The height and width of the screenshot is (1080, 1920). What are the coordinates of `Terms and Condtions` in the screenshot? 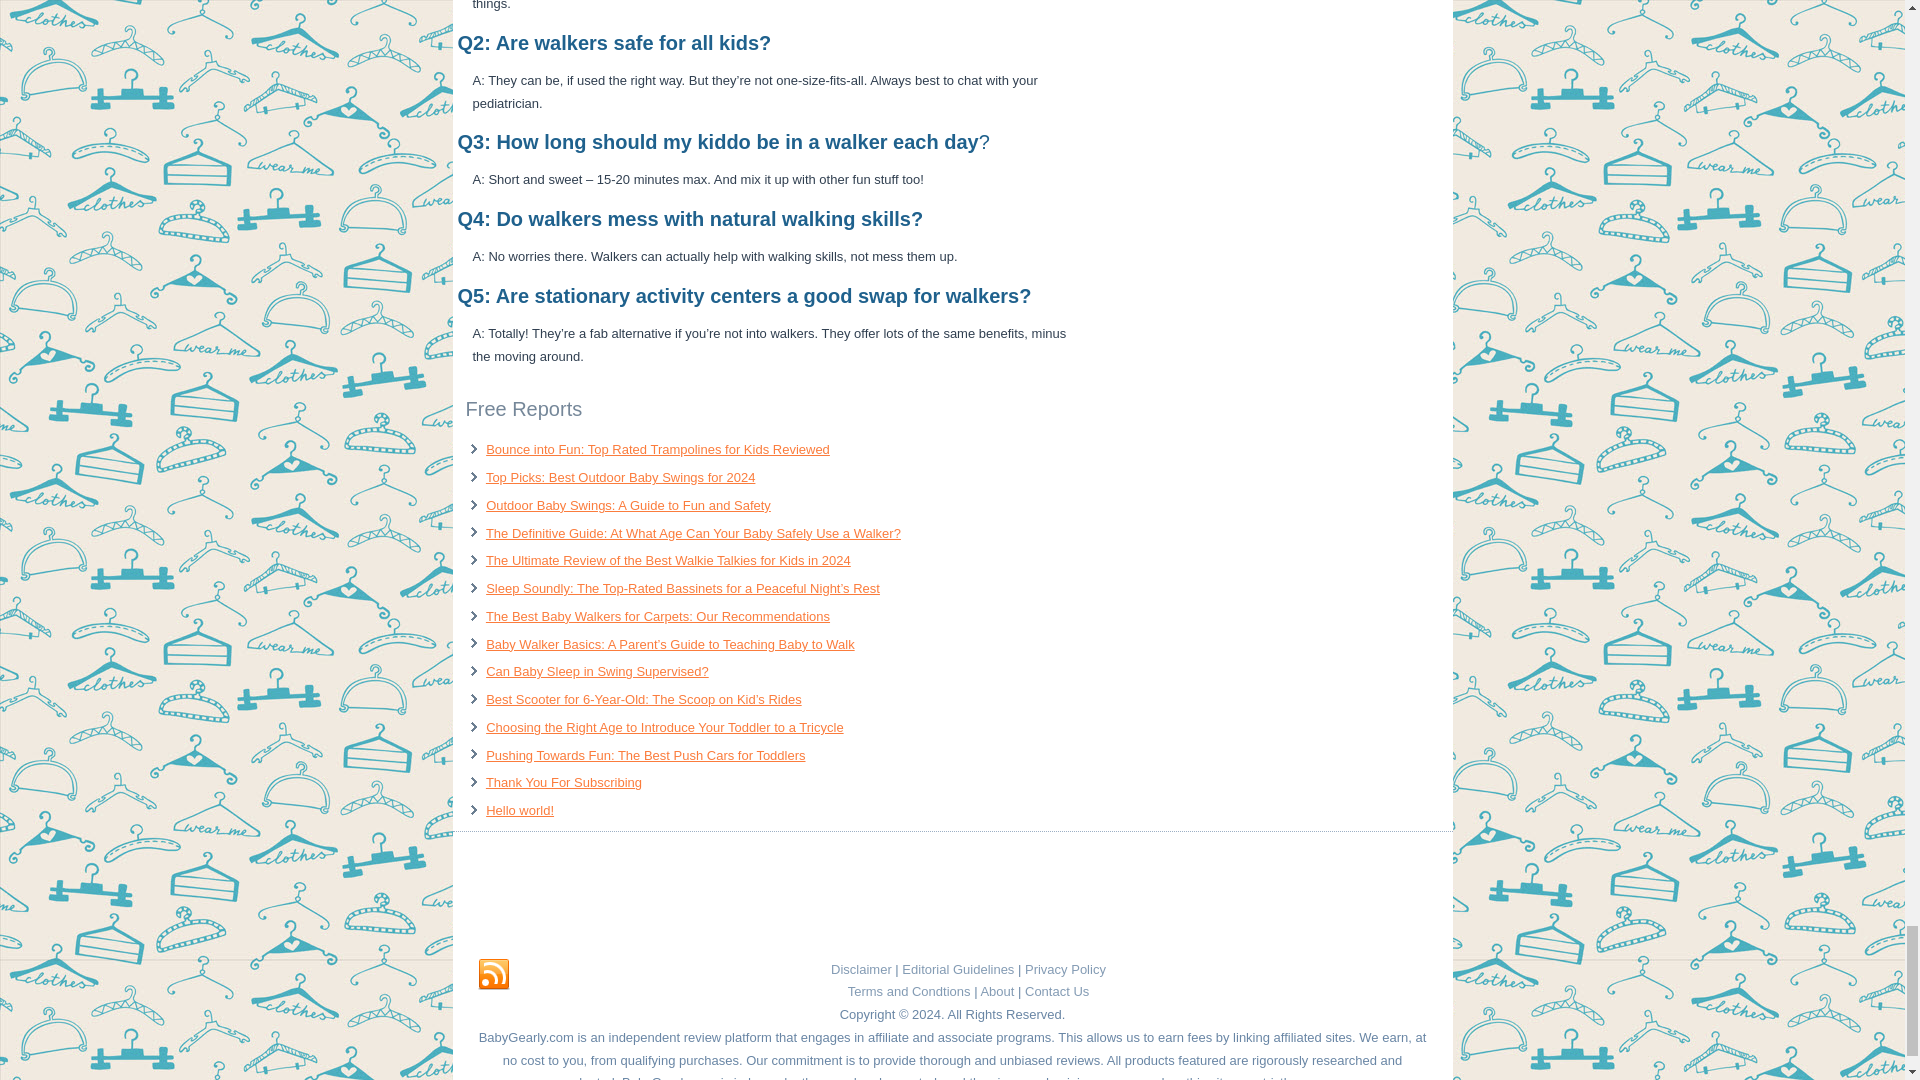 It's located at (910, 991).